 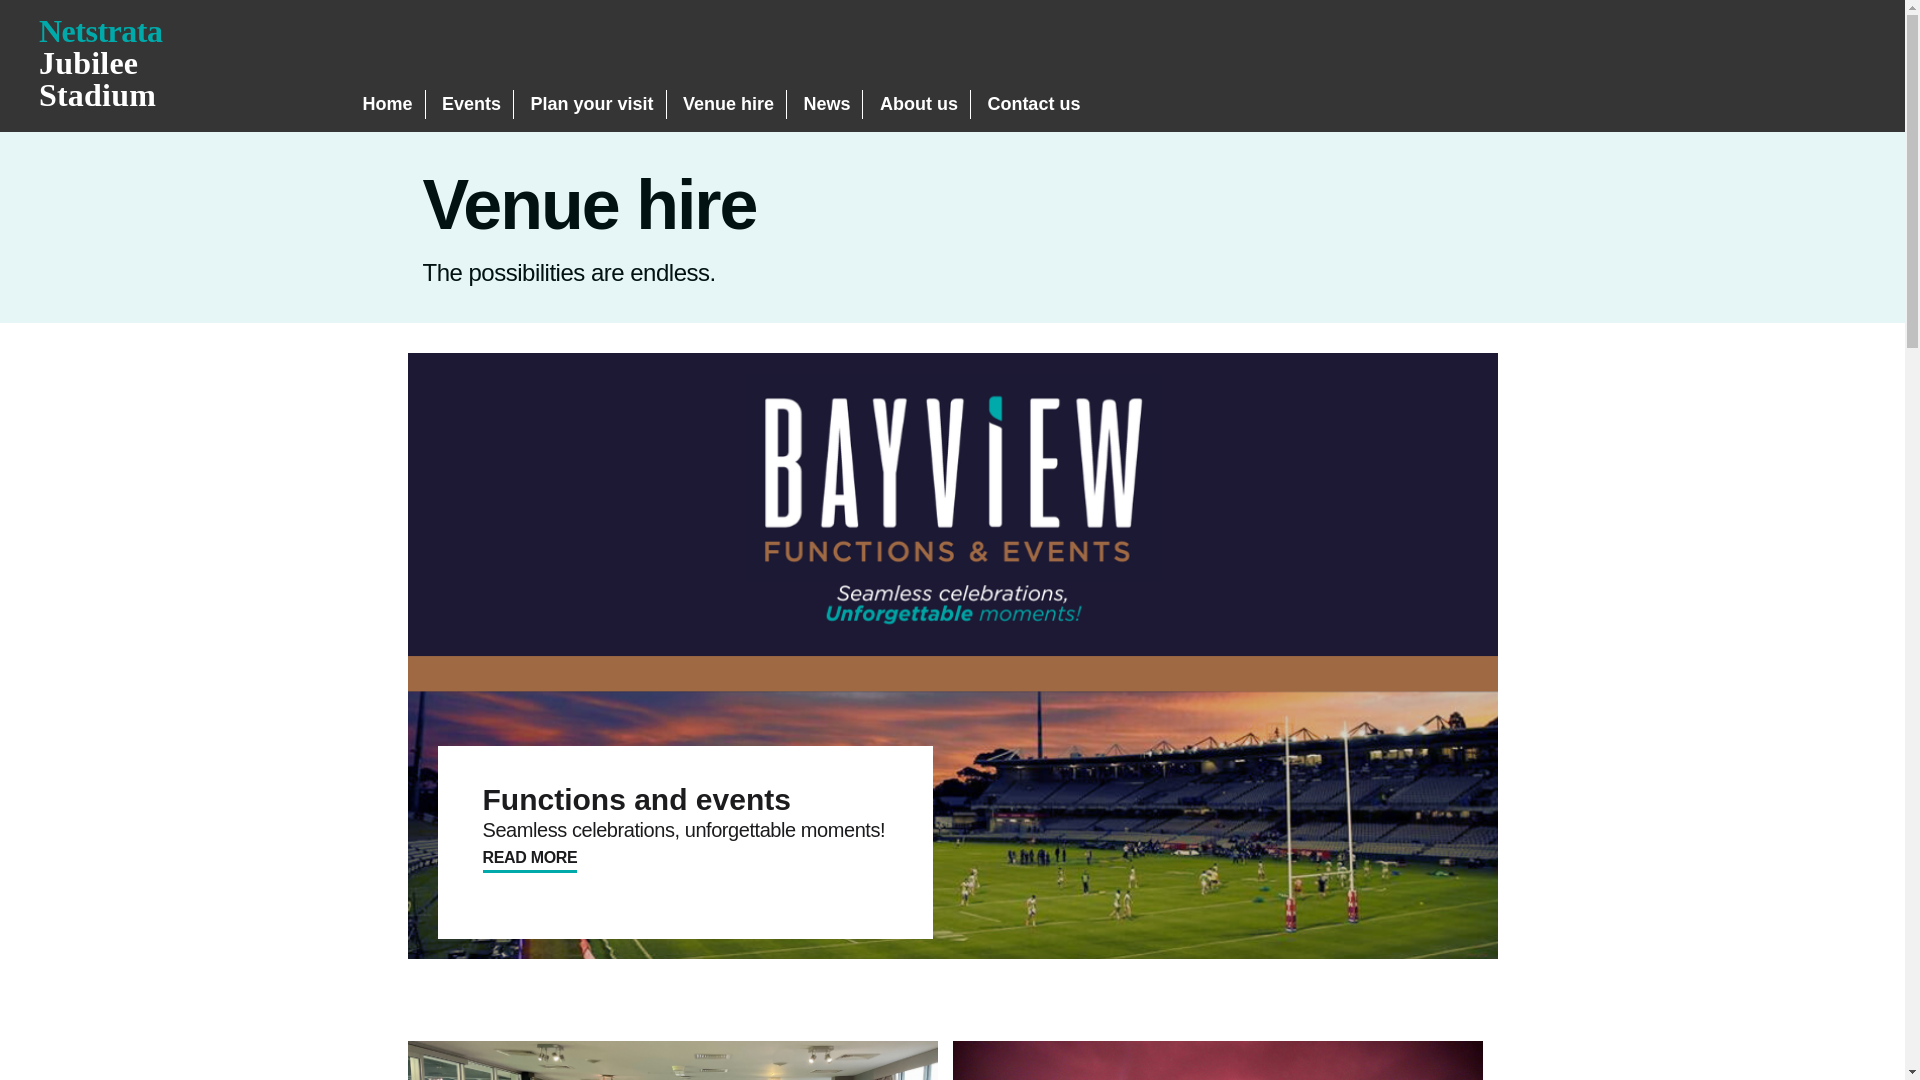 What do you see at coordinates (471, 104) in the screenshot?
I see `Events` at bounding box center [471, 104].